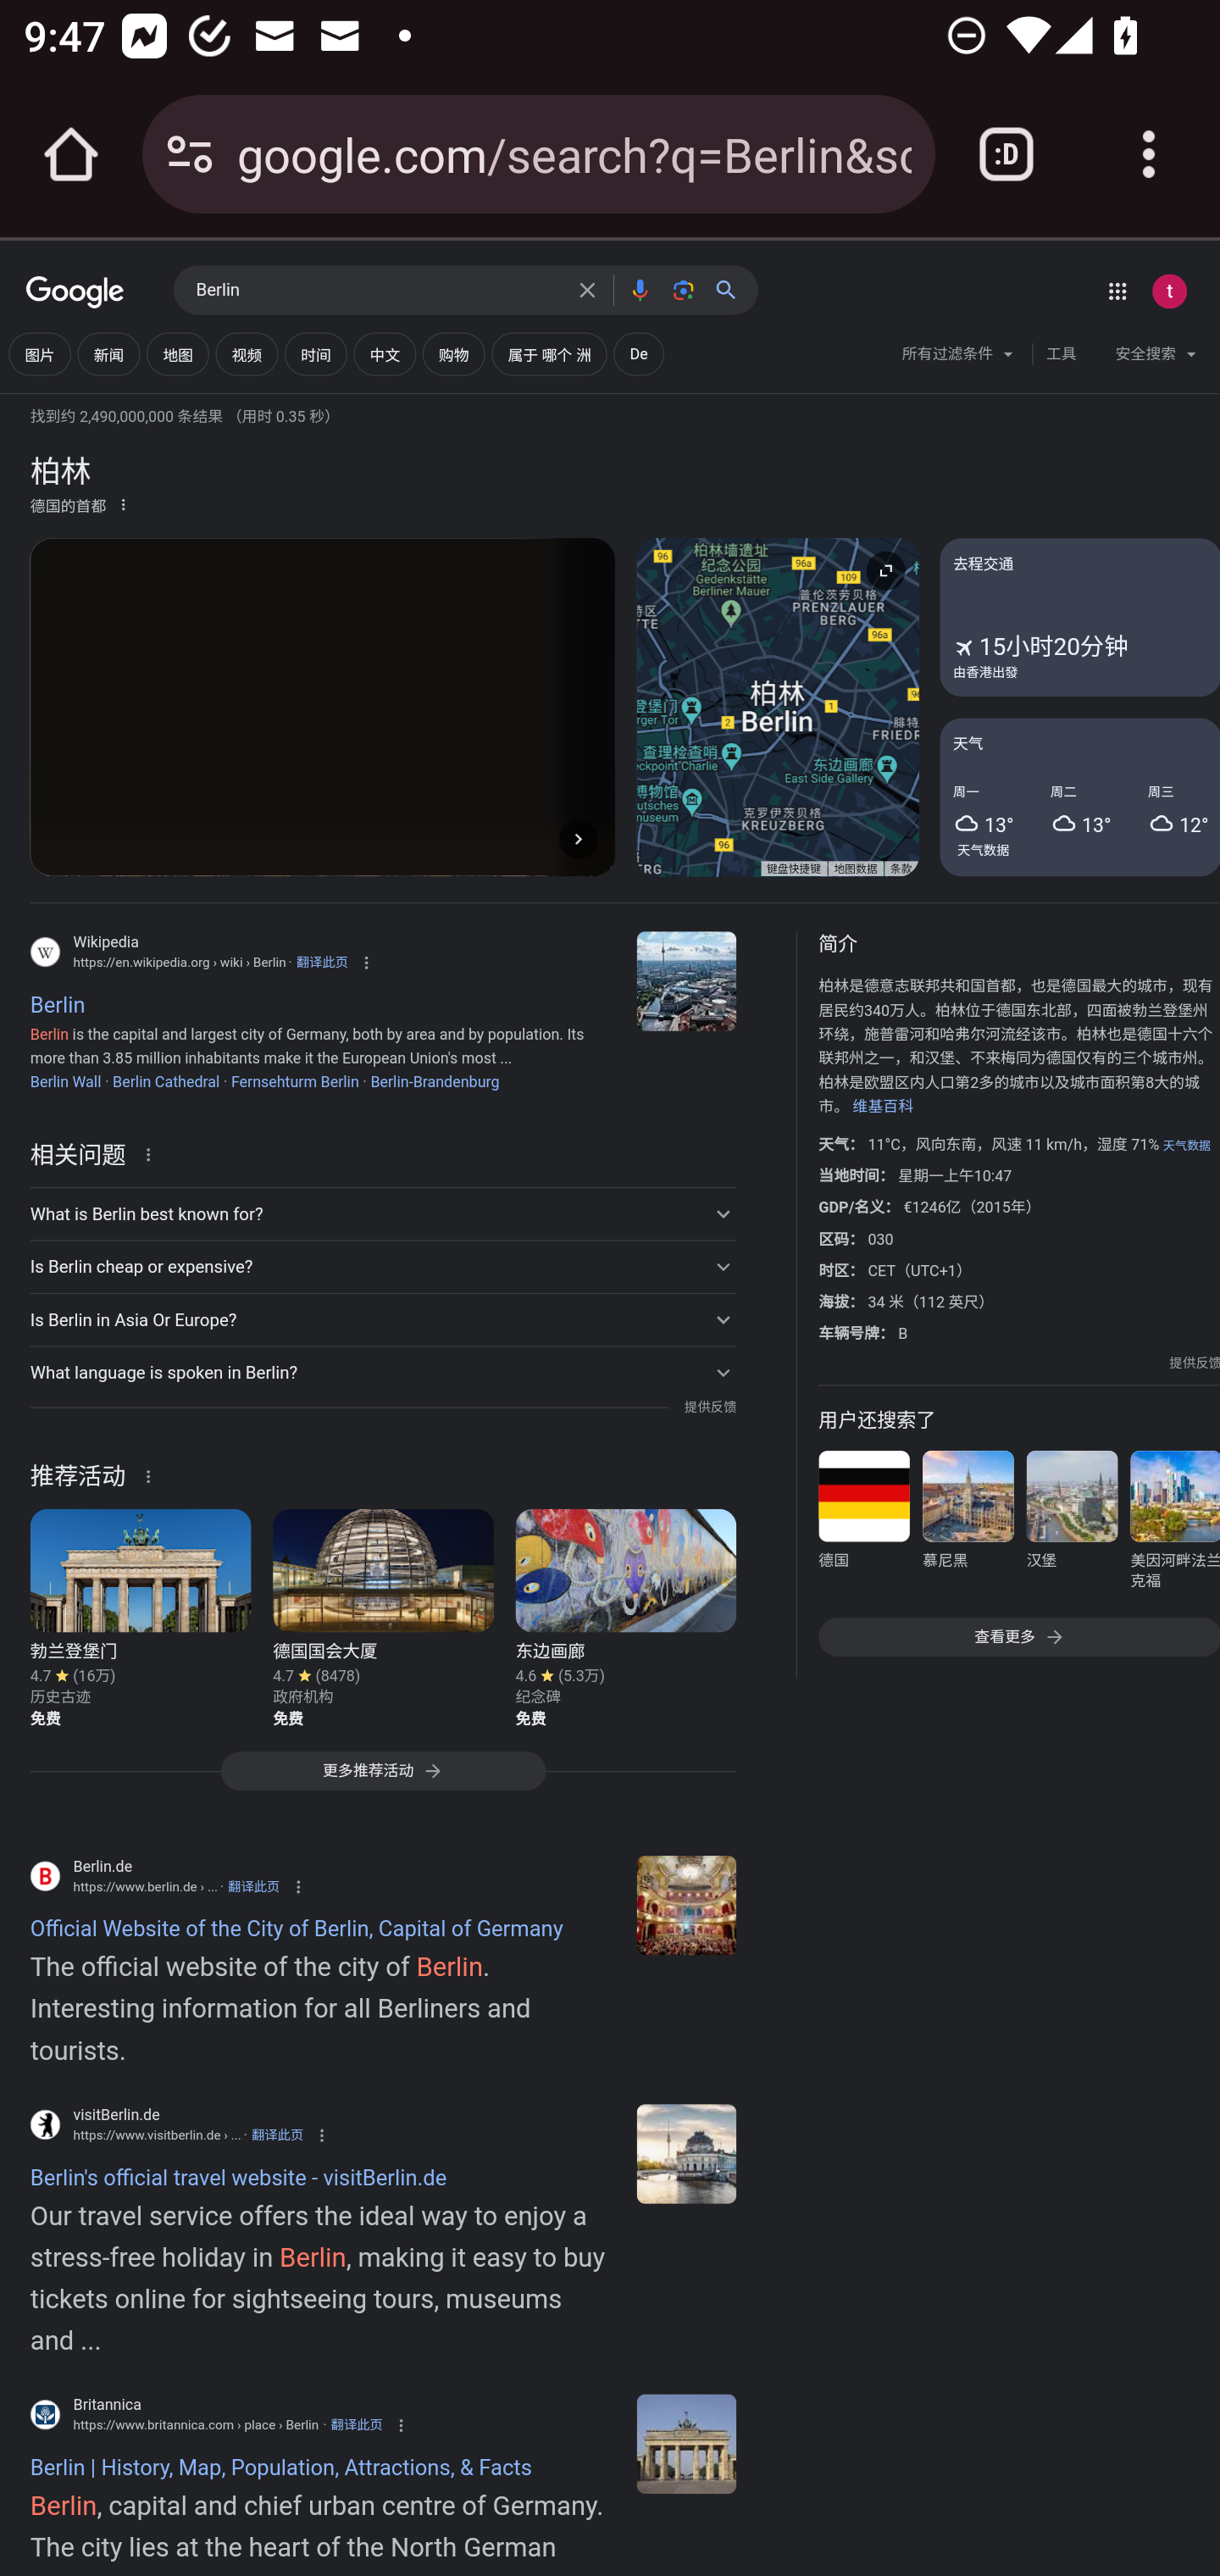 The height and width of the screenshot is (2576, 1220). Describe the element at coordinates (123, 503) in the screenshot. I see `更多选项` at that location.